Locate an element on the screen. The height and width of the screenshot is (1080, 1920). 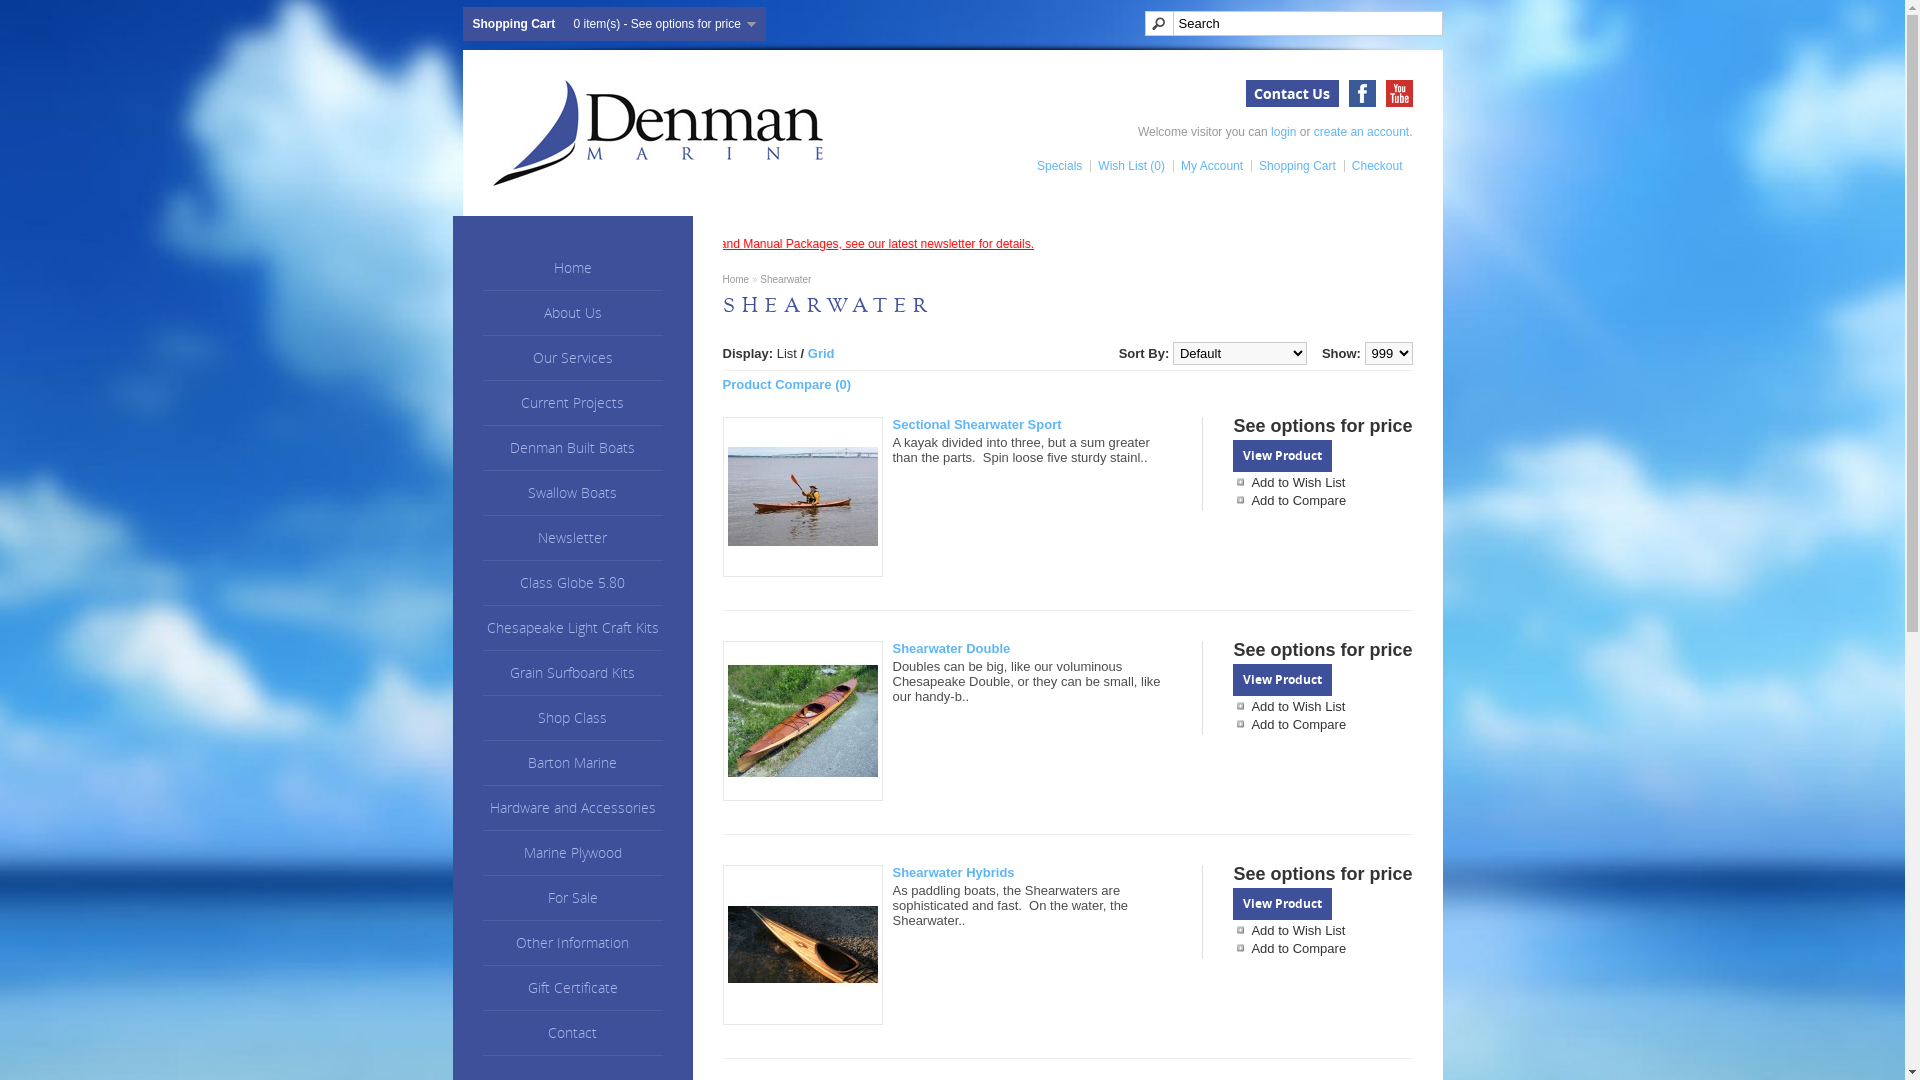
Shopping Cart 0 item(s) - See options for price is located at coordinates (614, 24).